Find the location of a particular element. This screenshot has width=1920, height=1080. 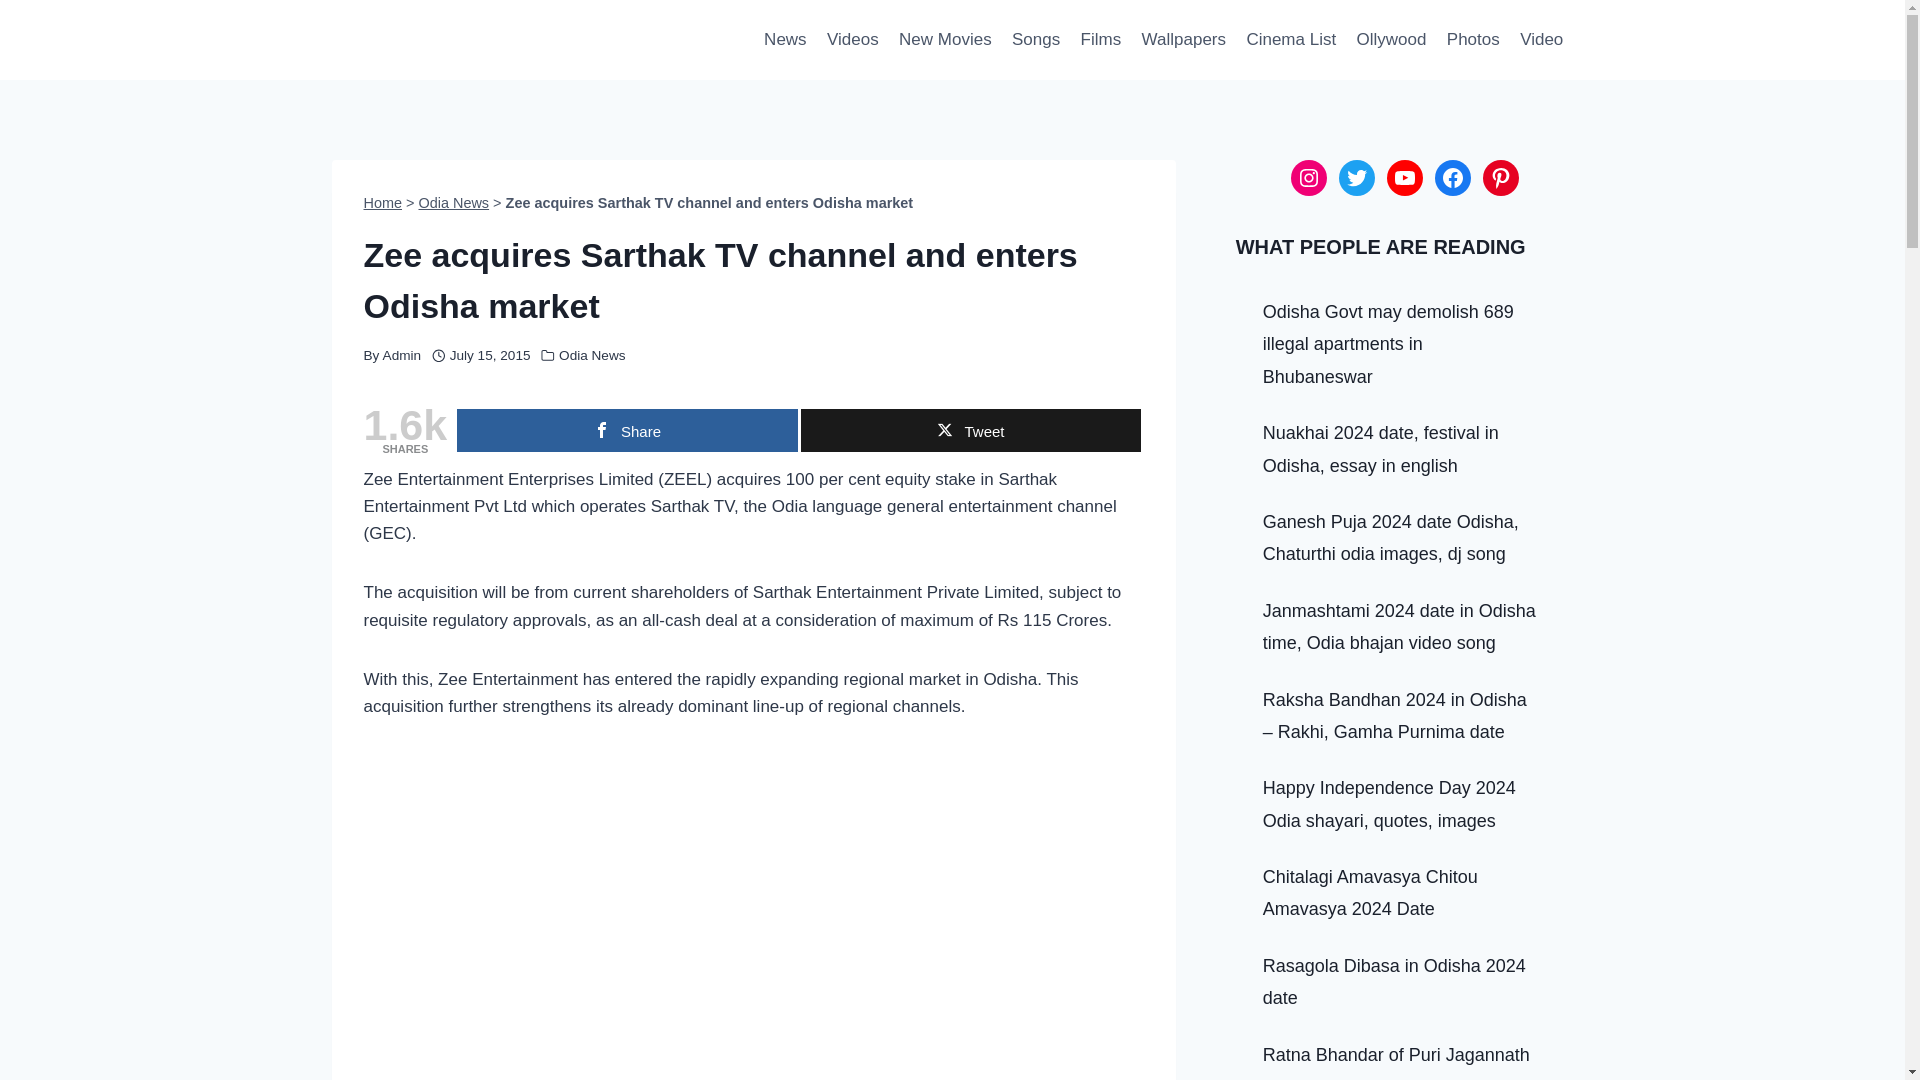

Films is located at coordinates (1100, 40).